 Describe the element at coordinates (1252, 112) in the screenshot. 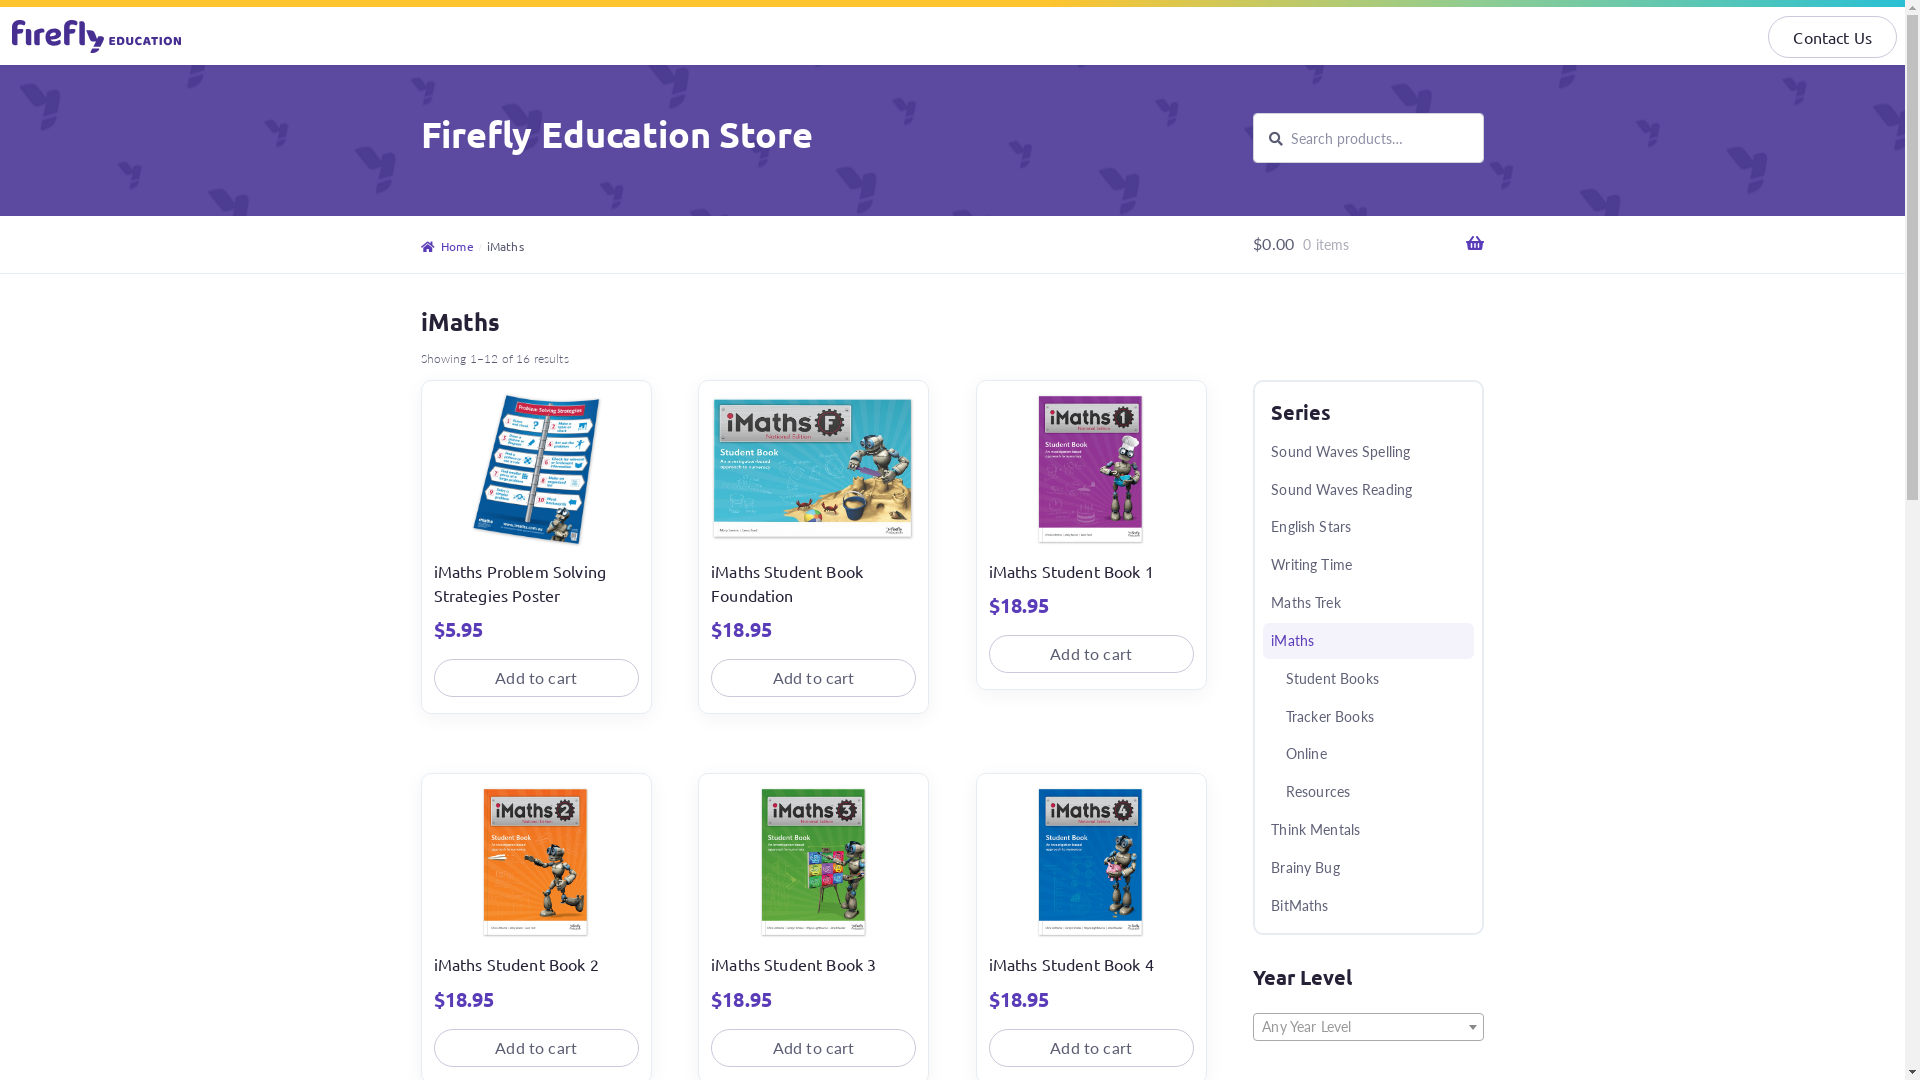

I see `Search` at that location.